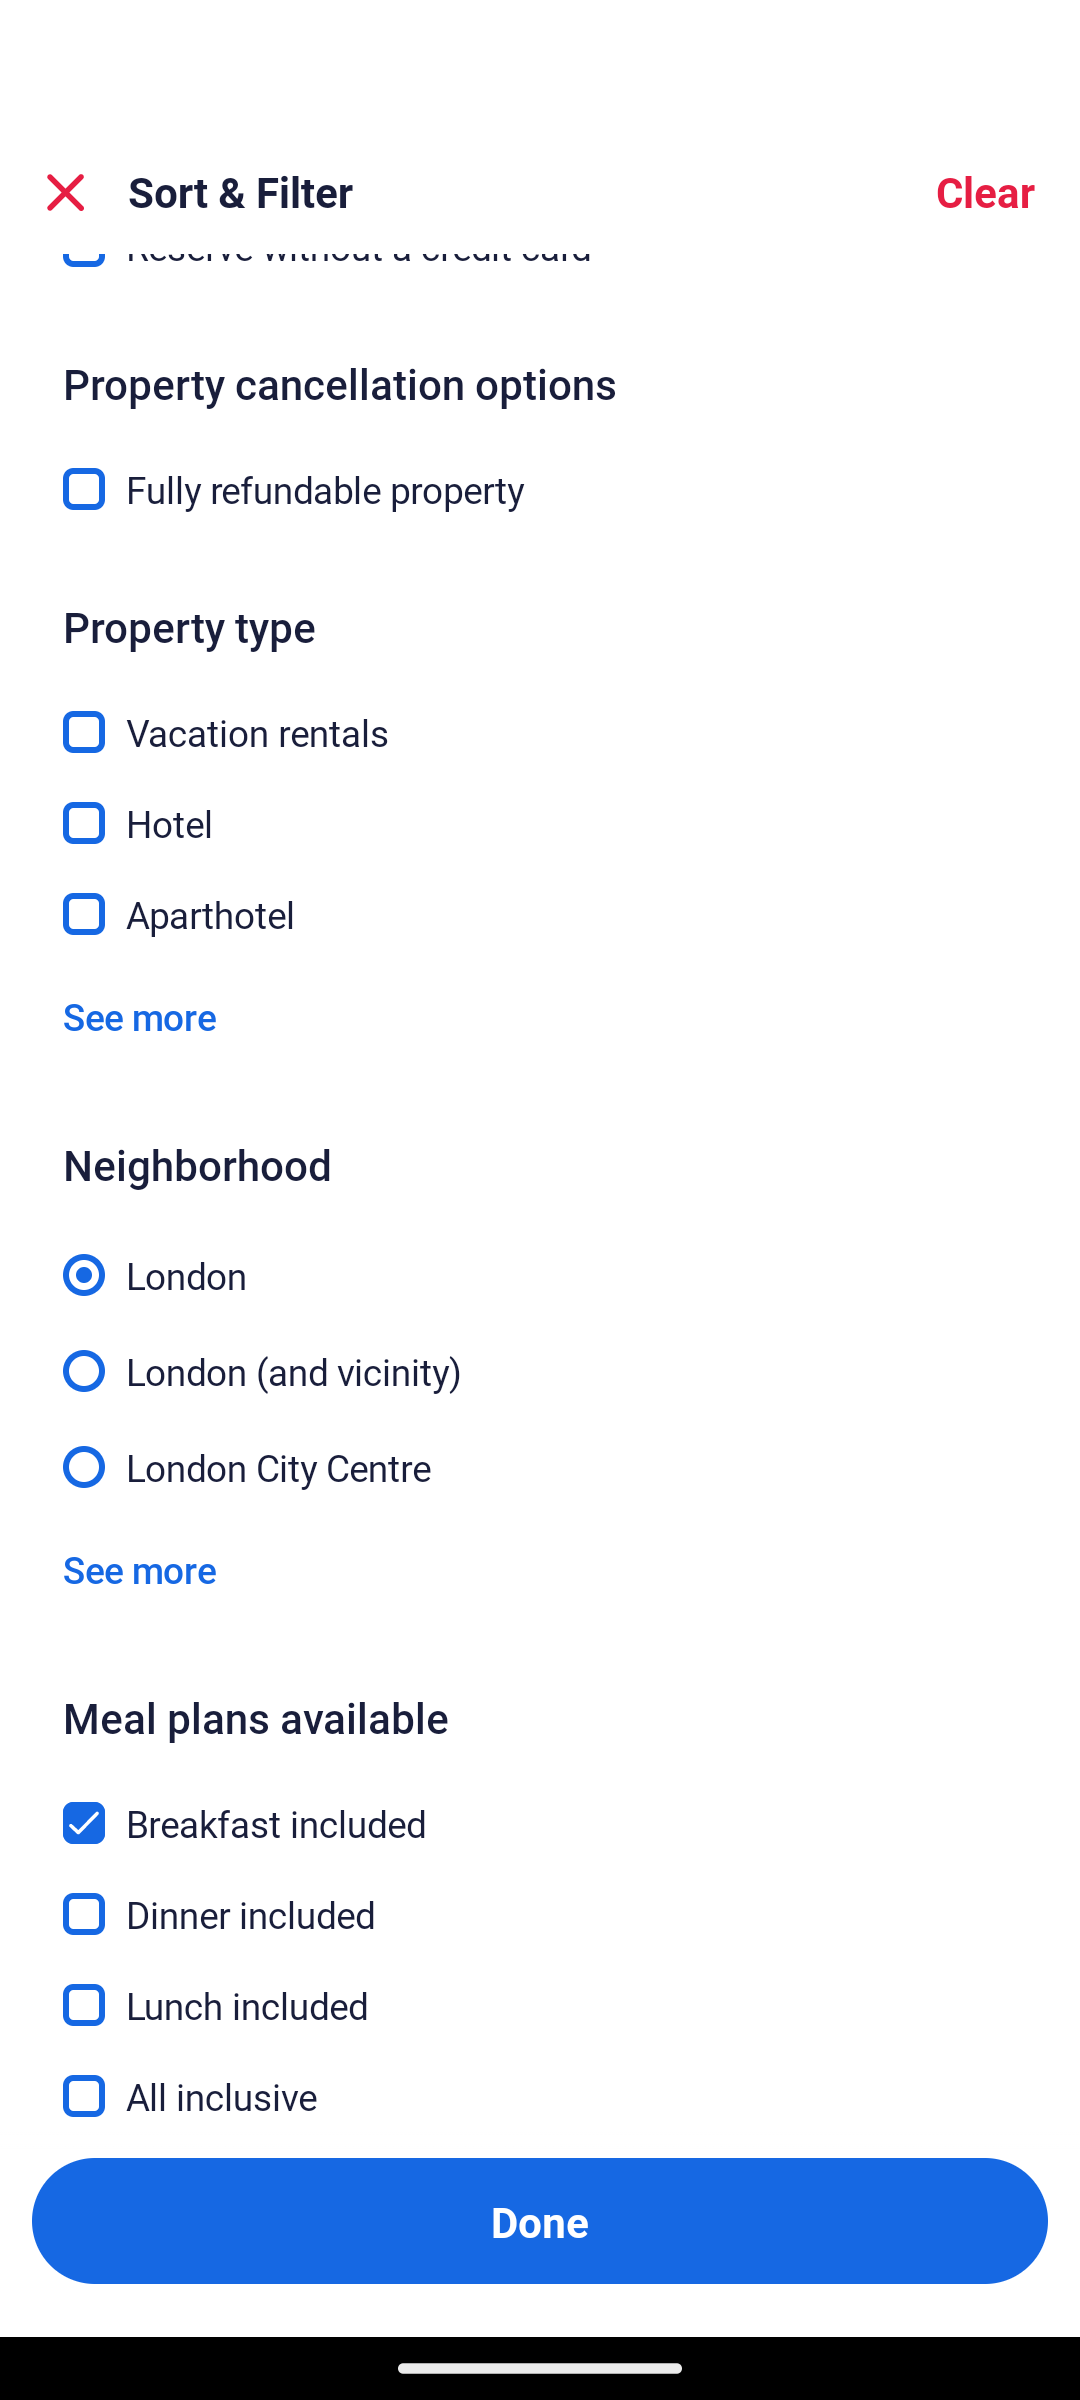  What do you see at coordinates (139, 1018) in the screenshot?
I see `See more See more property types Link` at bounding box center [139, 1018].